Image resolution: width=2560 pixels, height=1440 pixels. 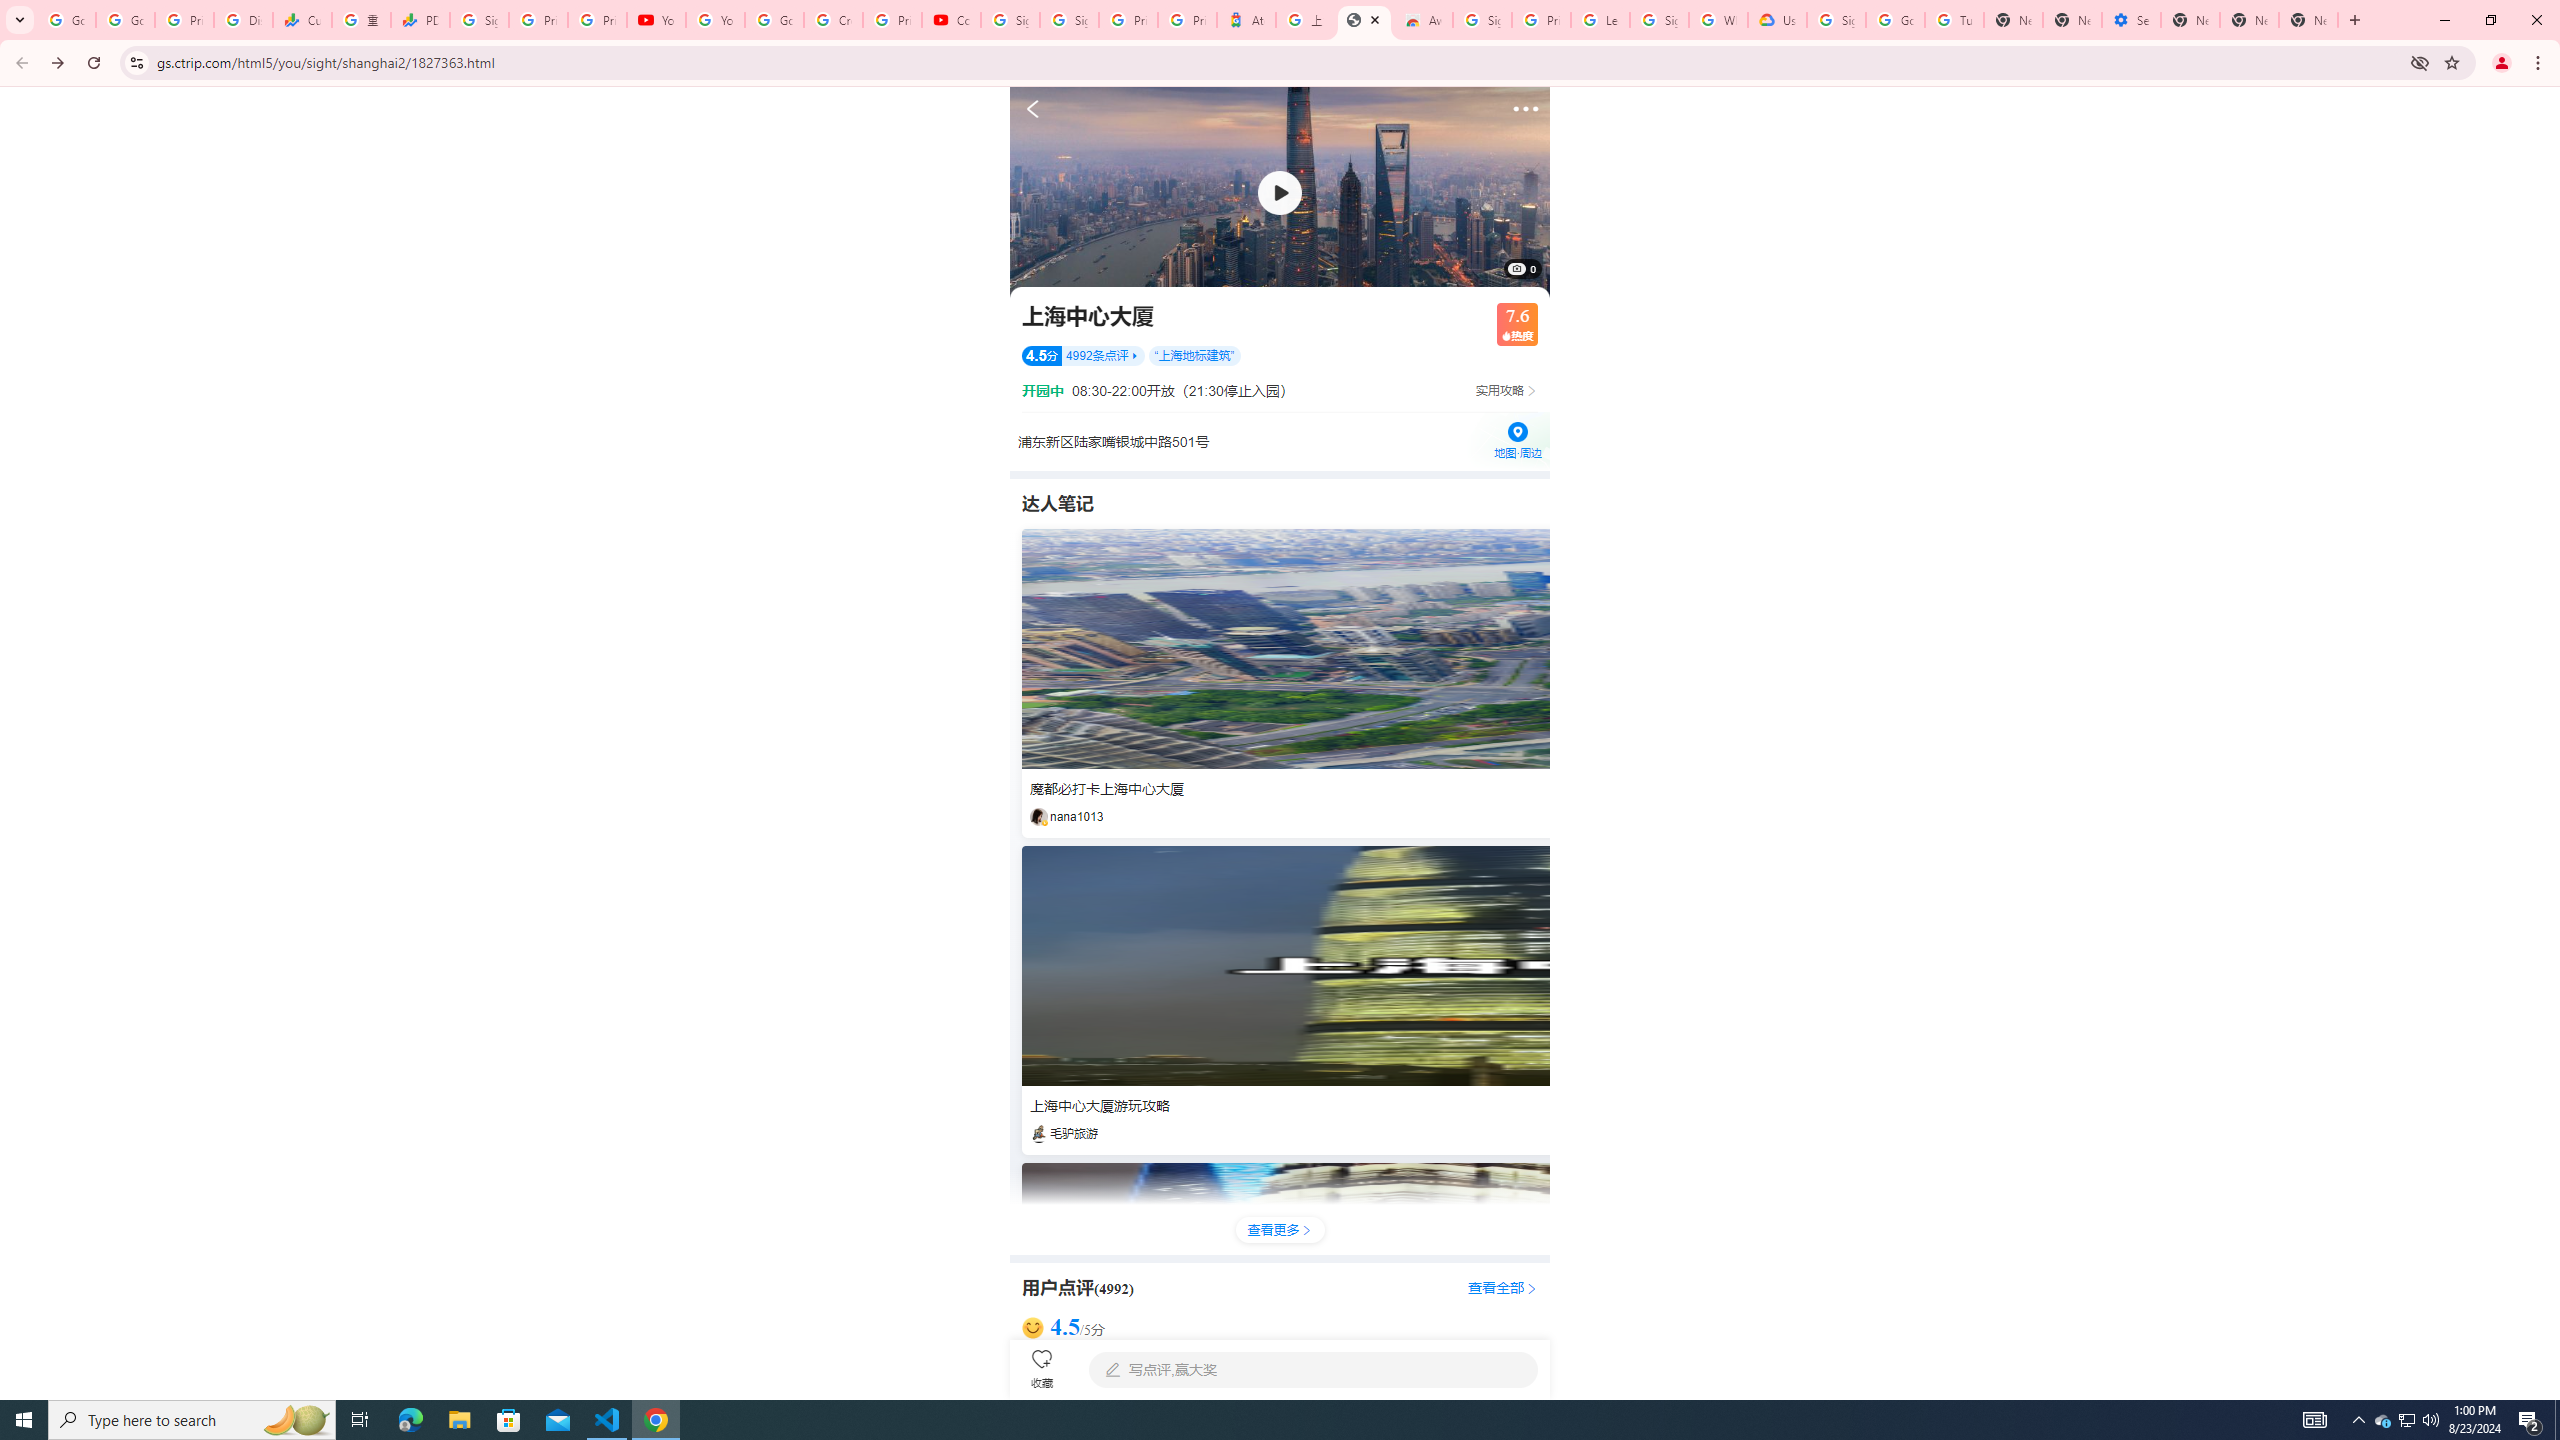 What do you see at coordinates (1422, 20) in the screenshot?
I see `Awesome Screen Recorder & Screenshot - Chrome Web Store` at bounding box center [1422, 20].